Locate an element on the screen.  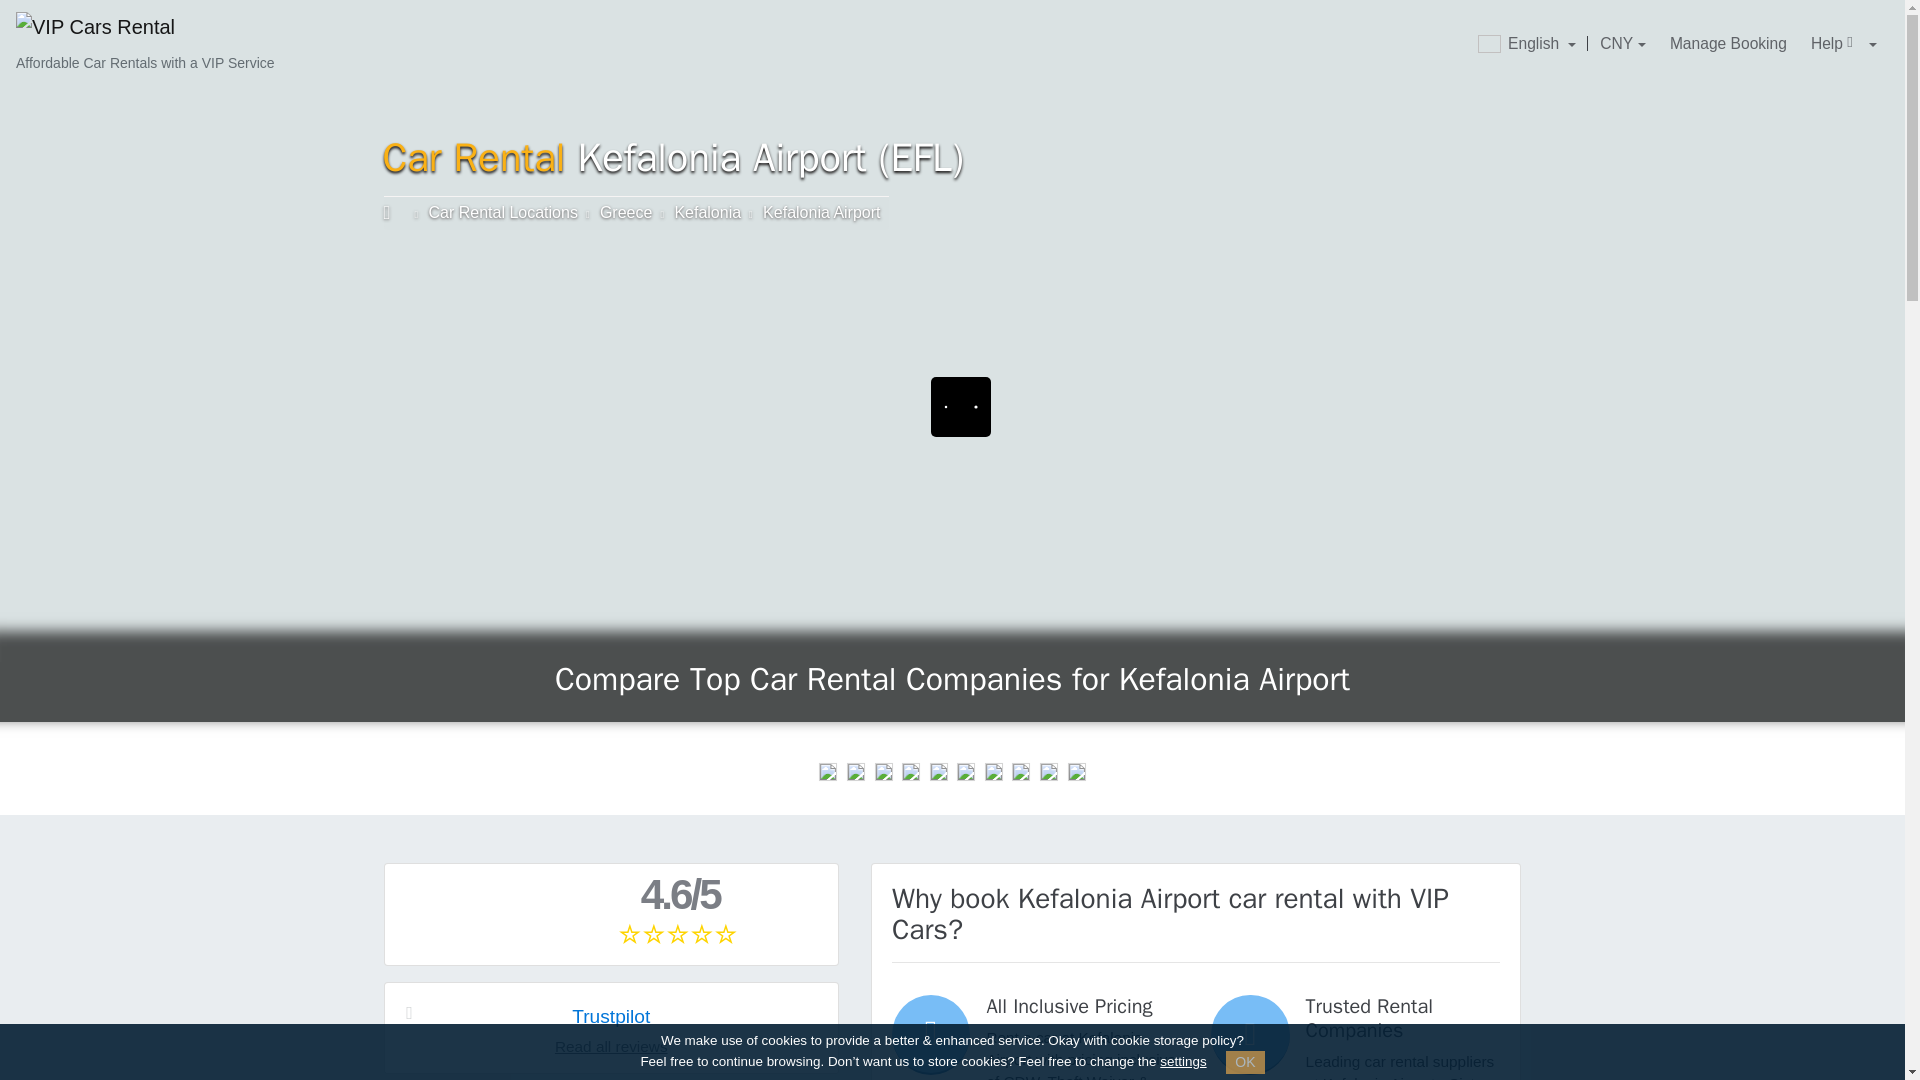
Car Rental Locations is located at coordinates (502, 212).